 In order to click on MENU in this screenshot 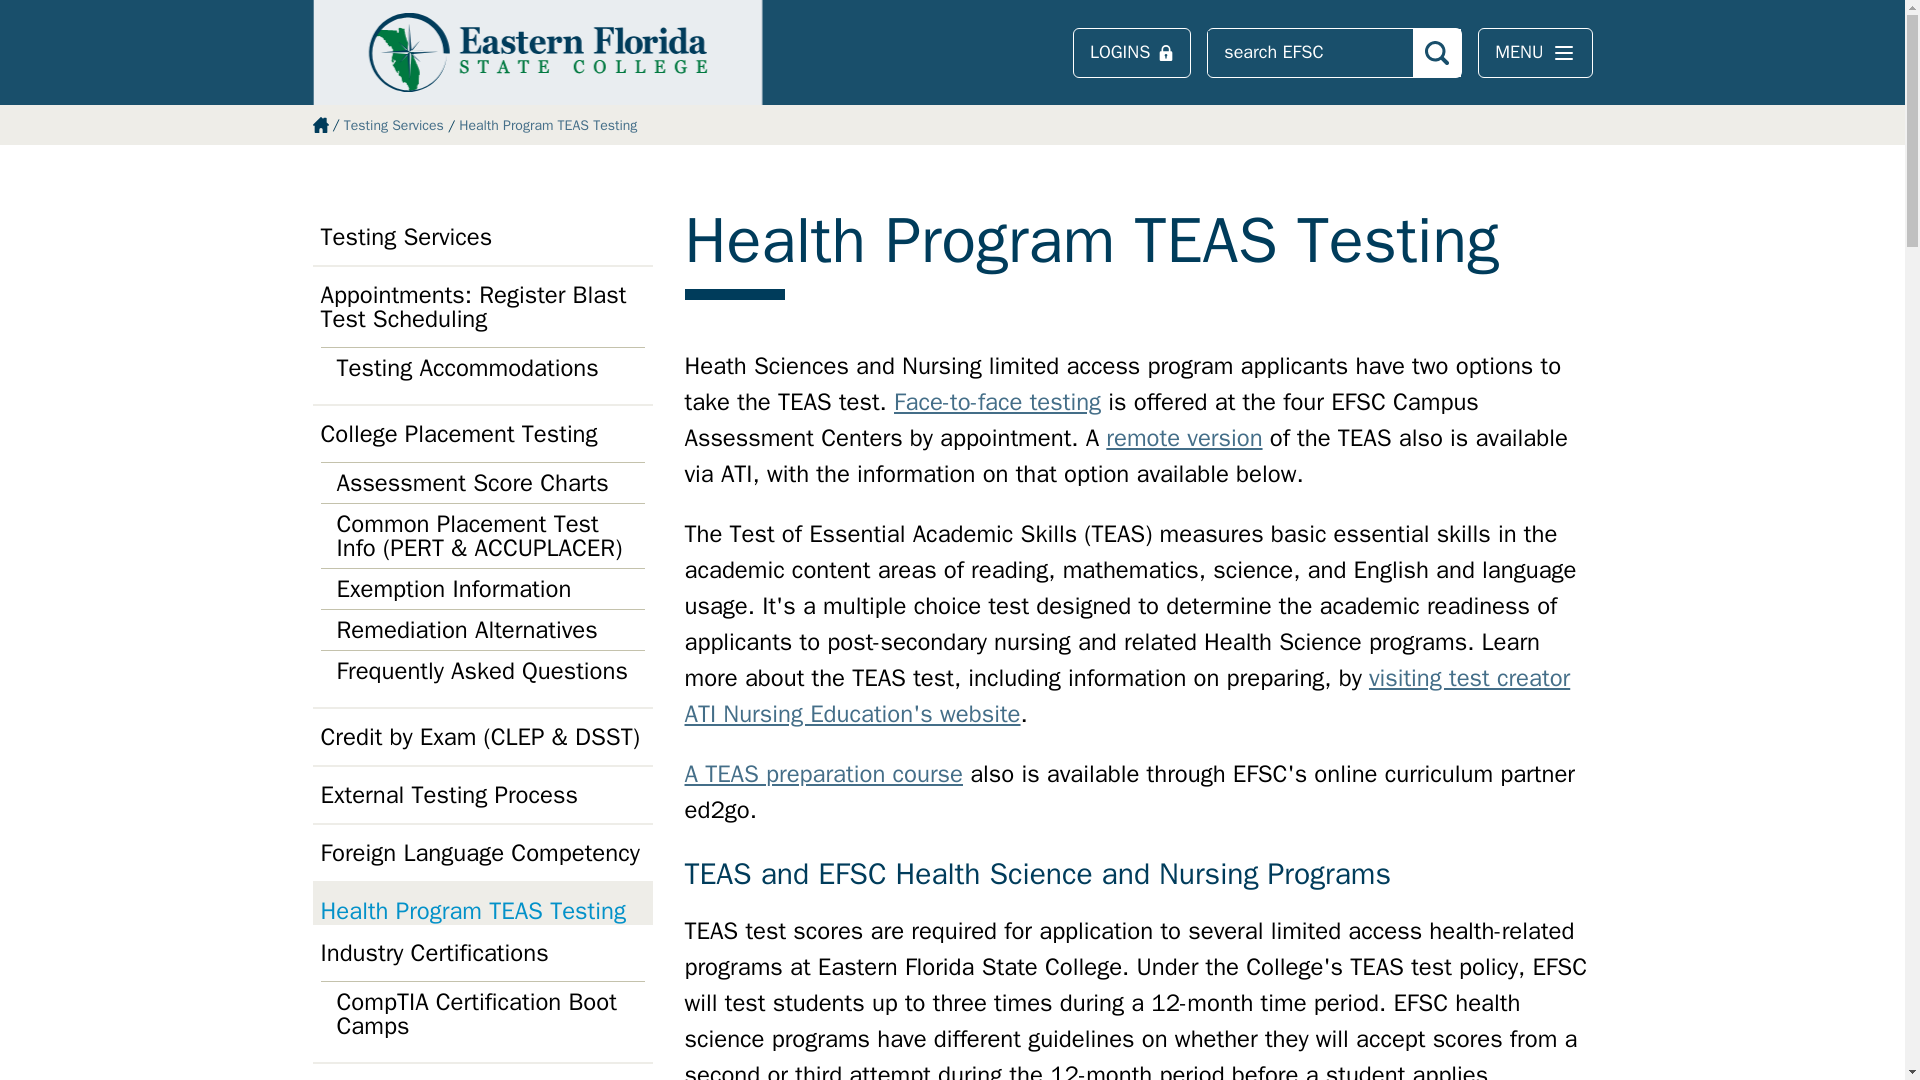, I will do `click(1534, 52)`.